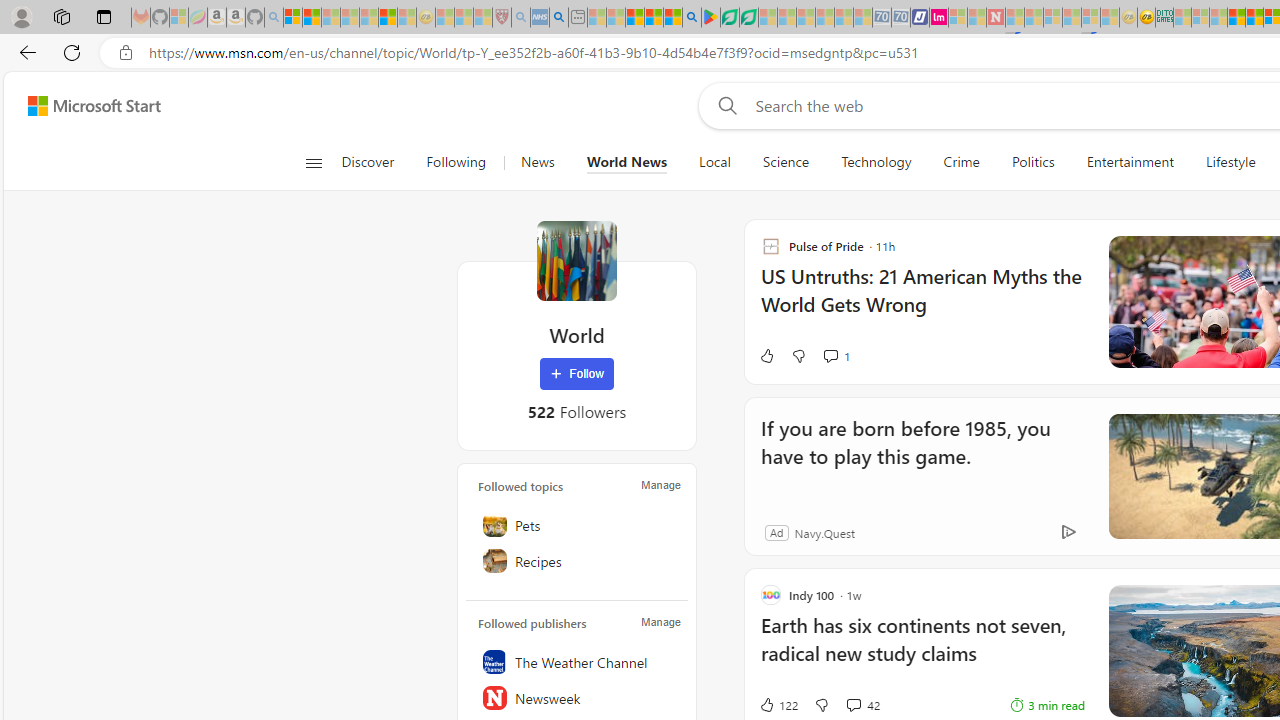  What do you see at coordinates (724, 105) in the screenshot?
I see `Web search` at bounding box center [724, 105].